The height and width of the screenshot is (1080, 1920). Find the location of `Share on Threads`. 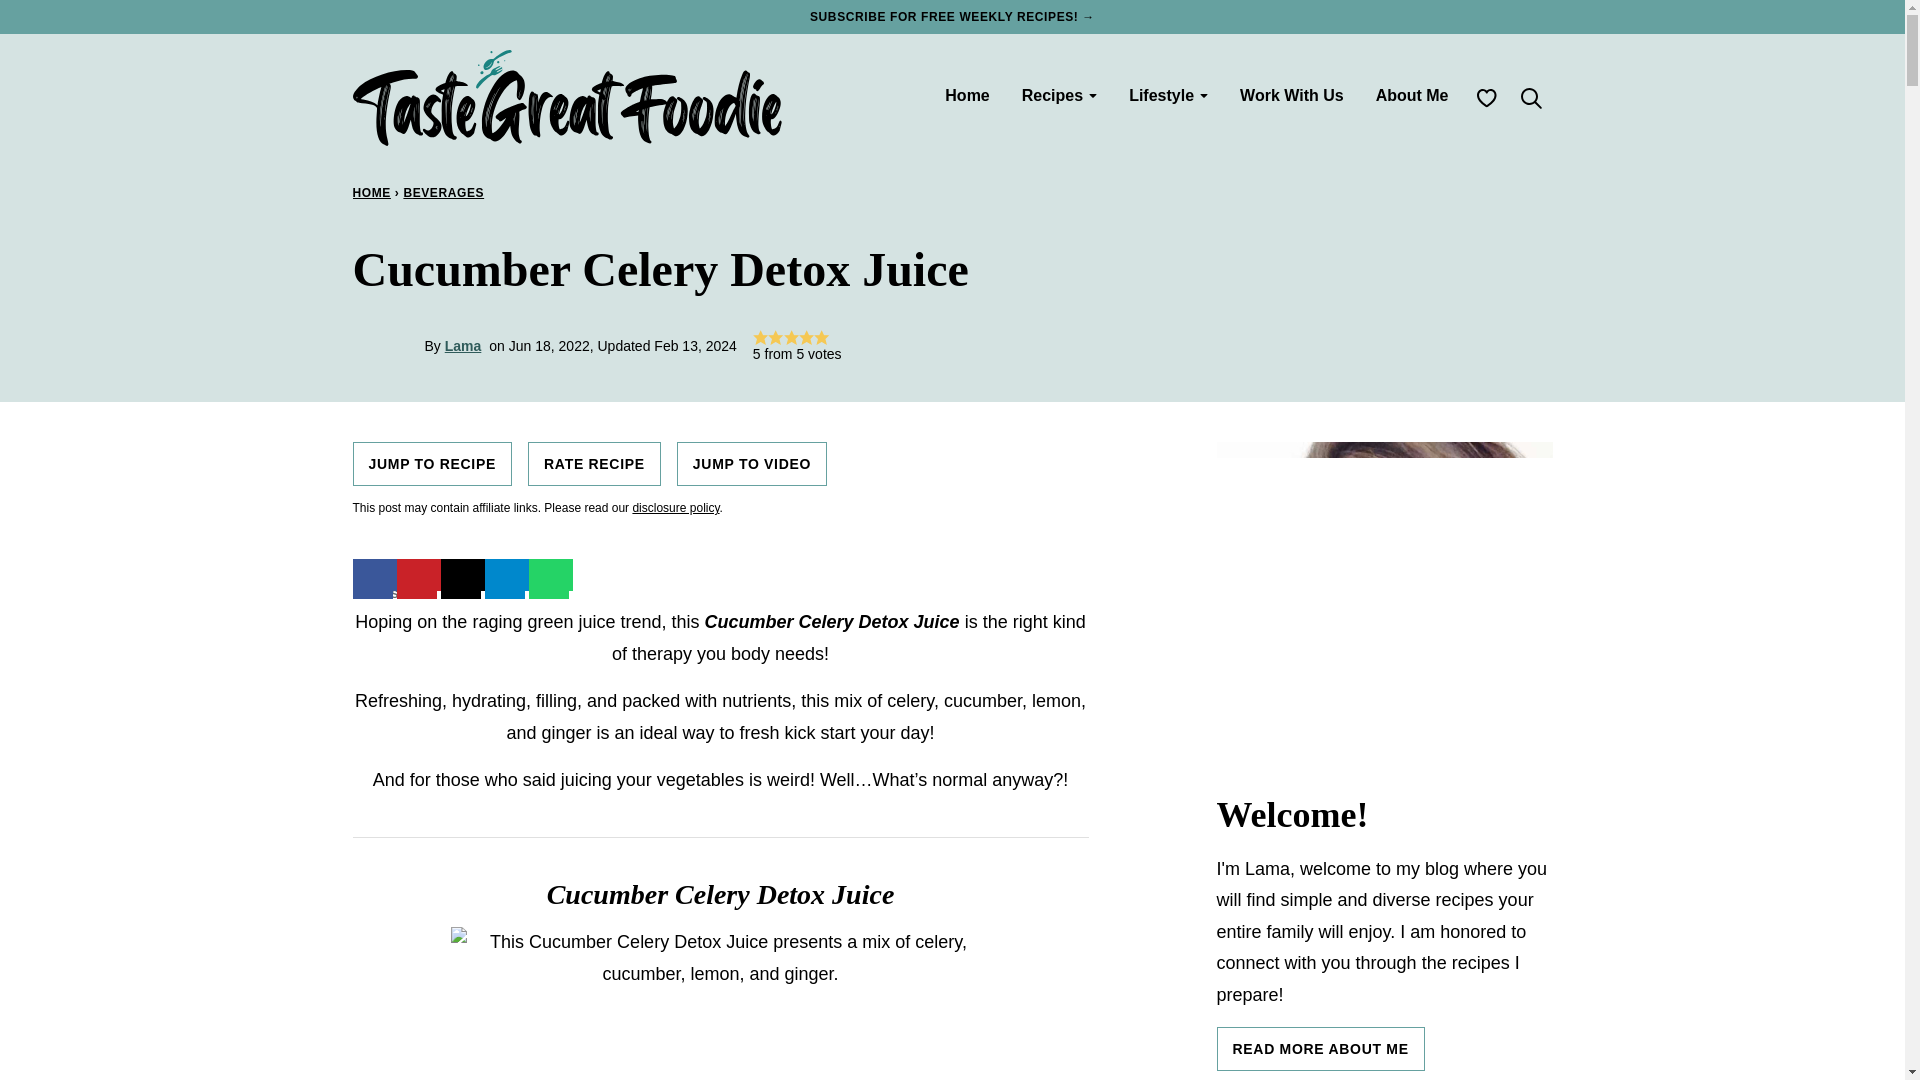

Share on Threads is located at coordinates (461, 574).